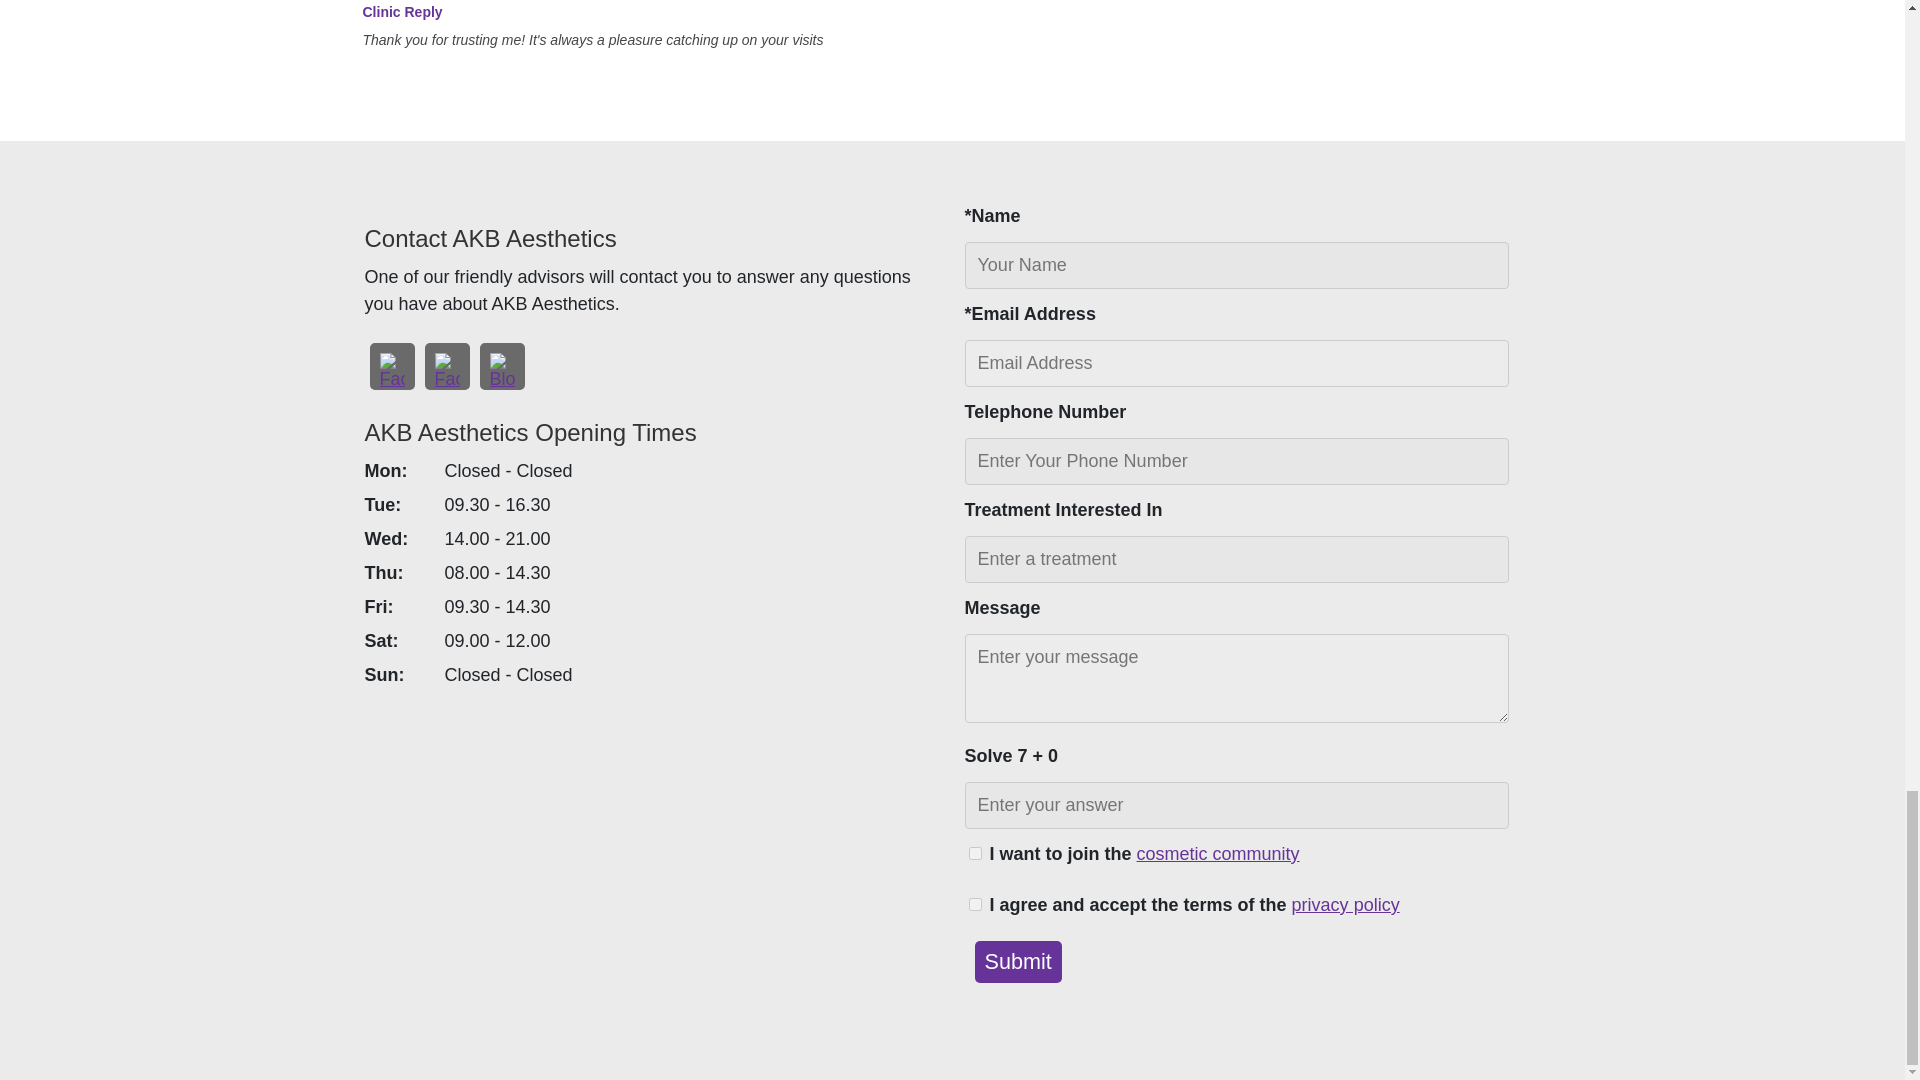  Describe the element at coordinates (974, 904) in the screenshot. I see `on` at that location.